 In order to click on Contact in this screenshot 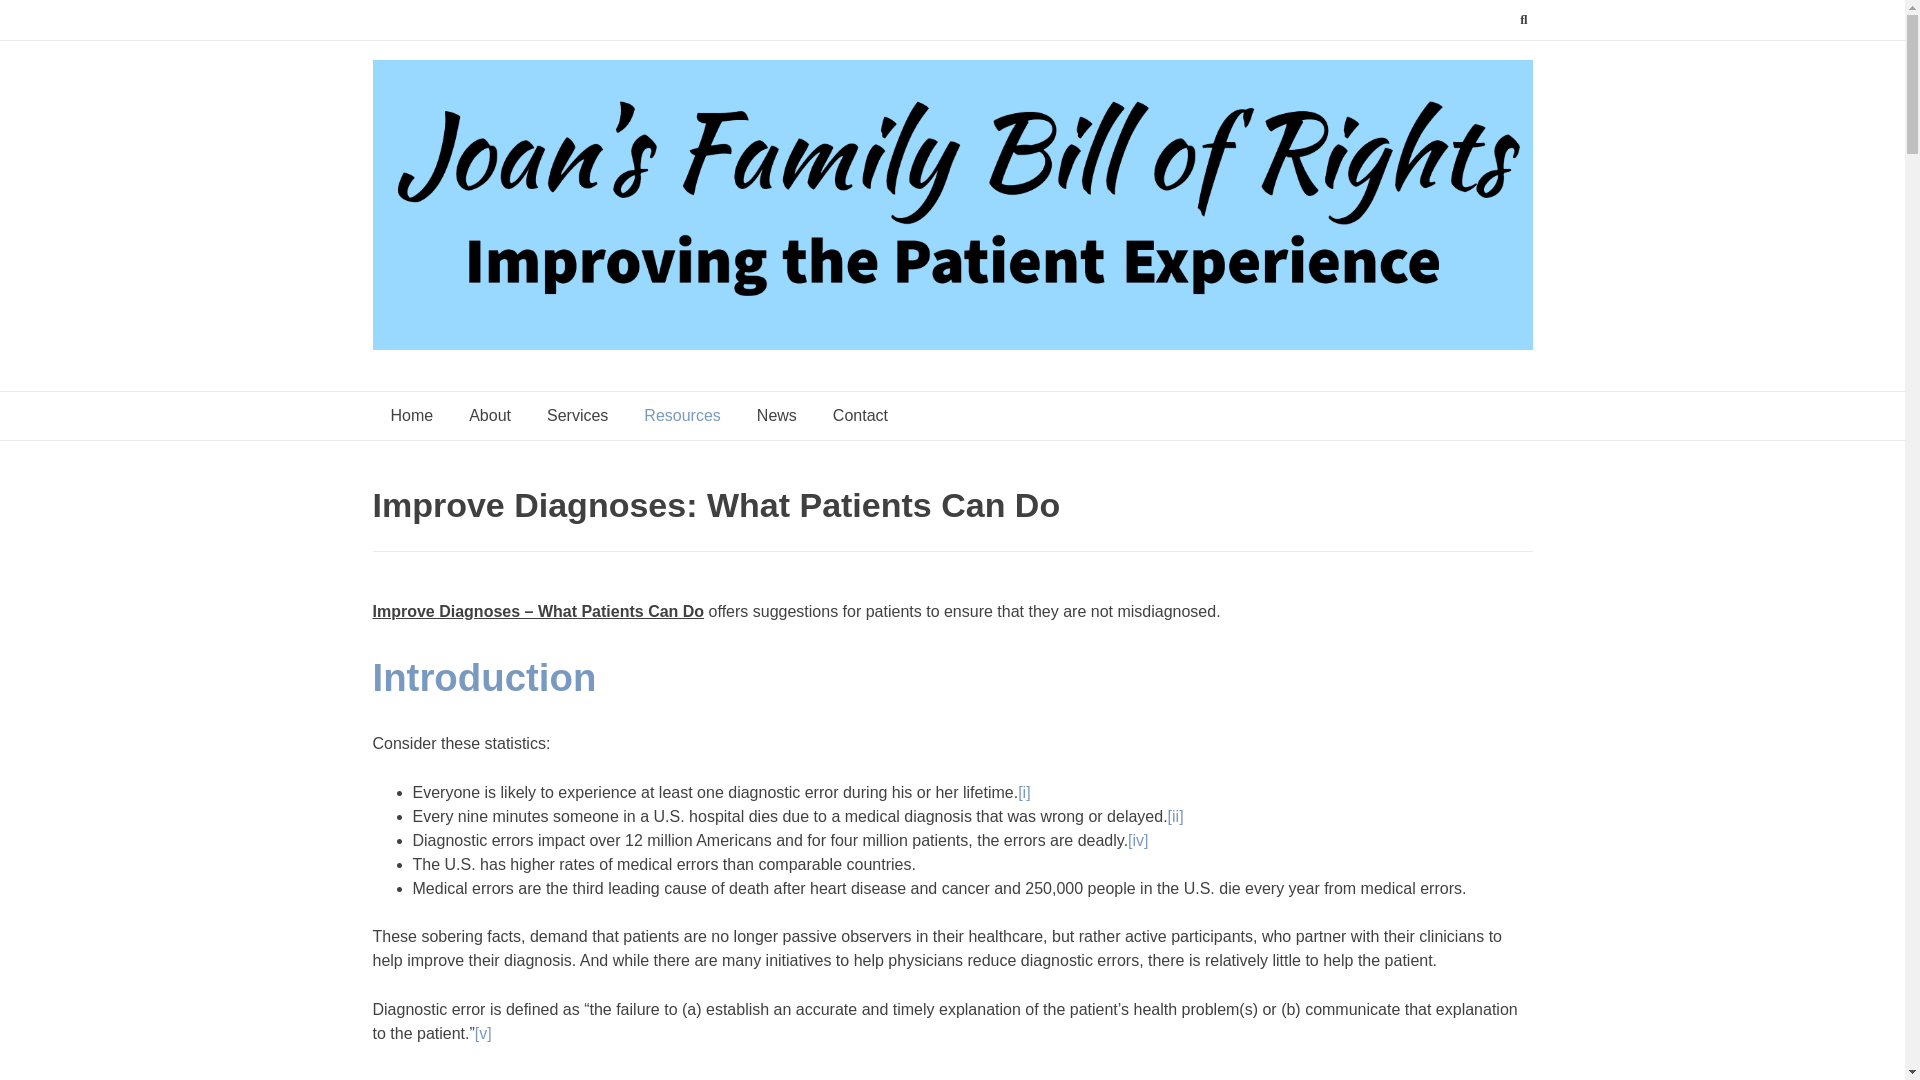, I will do `click(860, 416)`.